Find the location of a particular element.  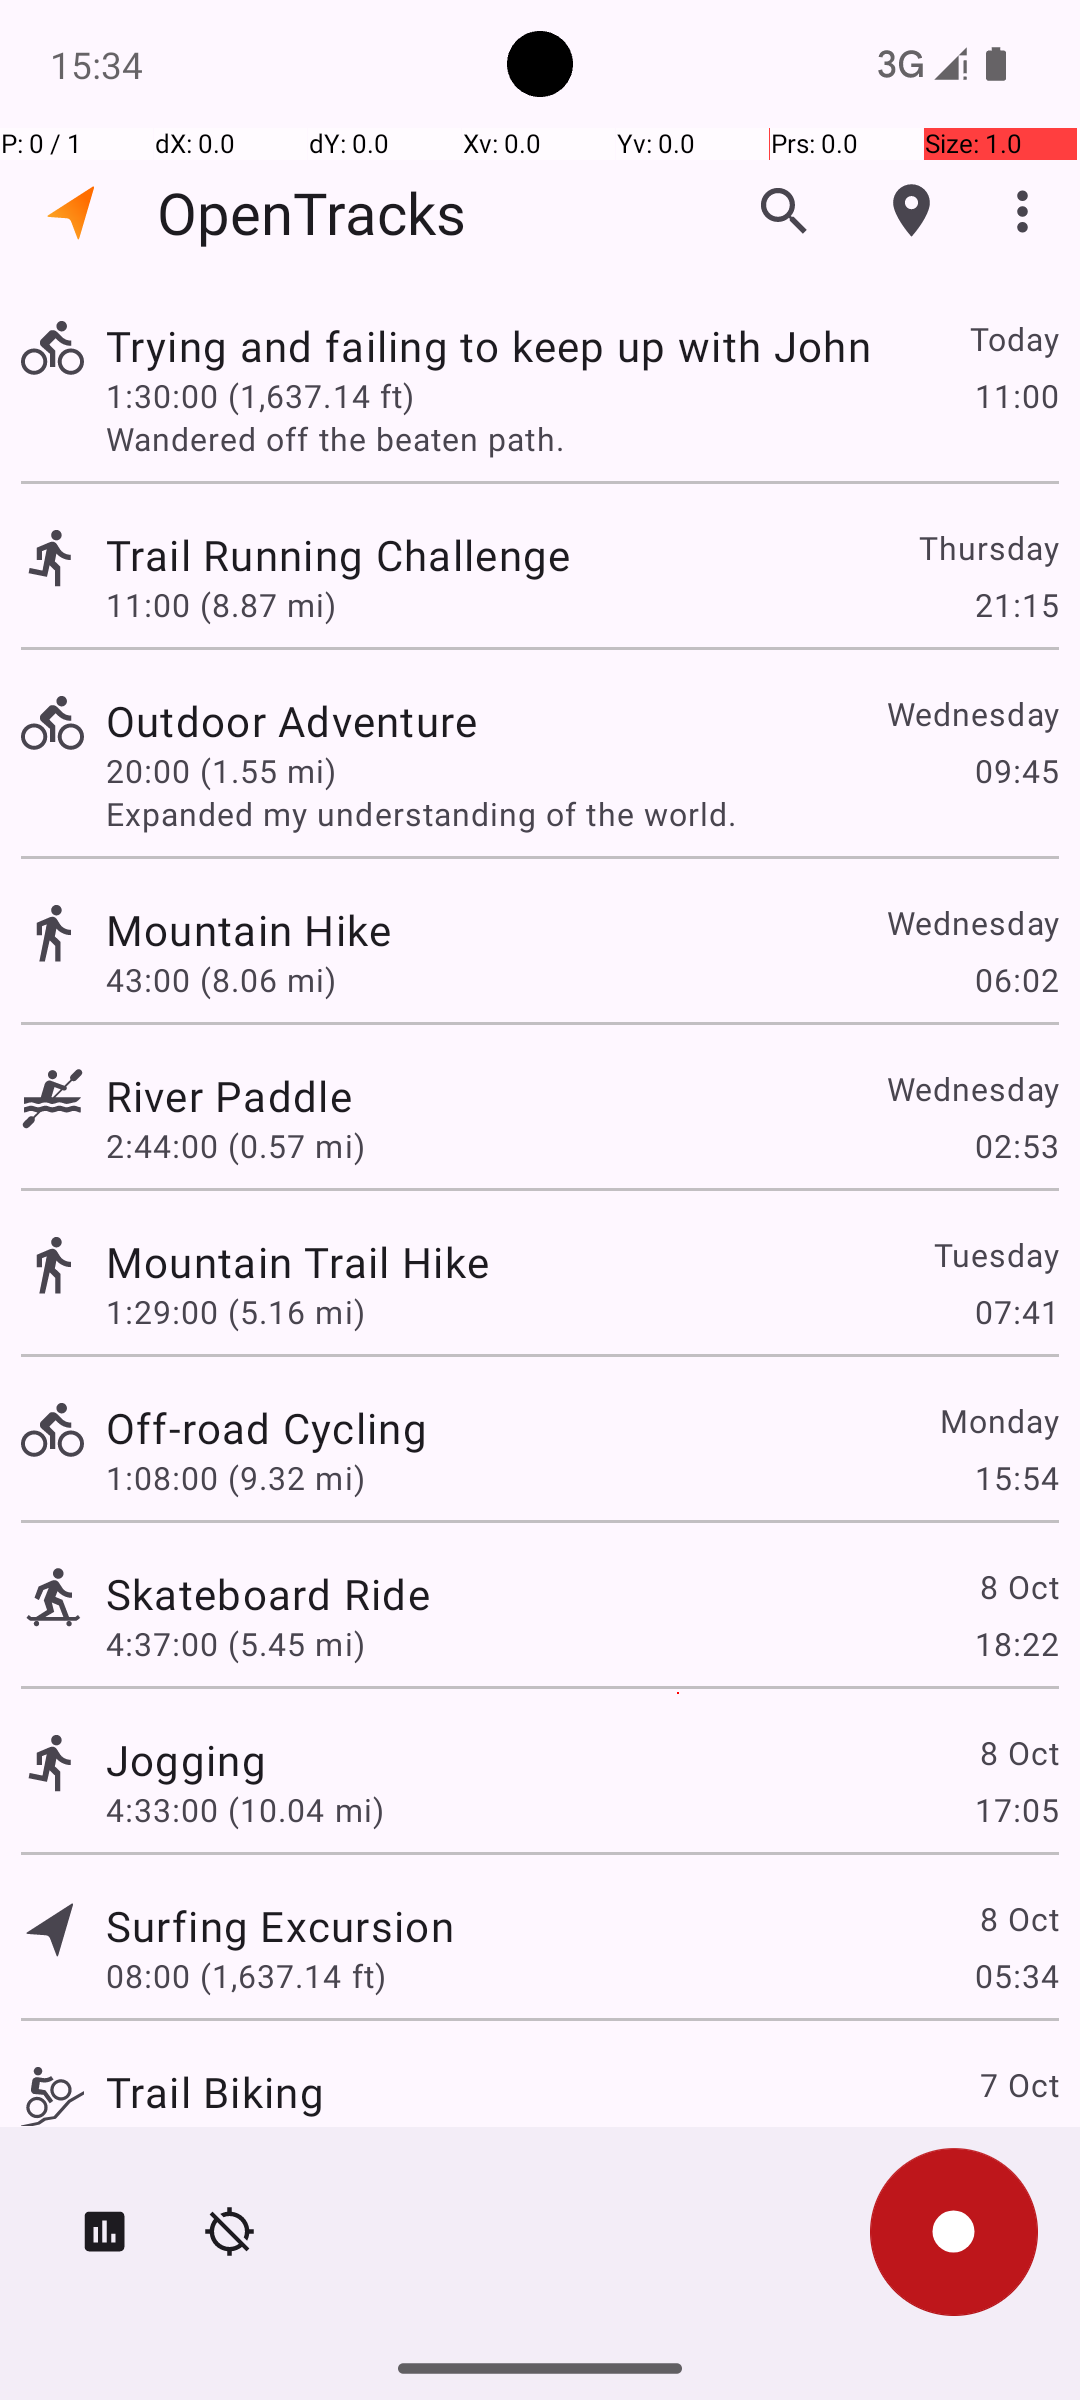

Wandered off the beaten path. is located at coordinates (582, 438).